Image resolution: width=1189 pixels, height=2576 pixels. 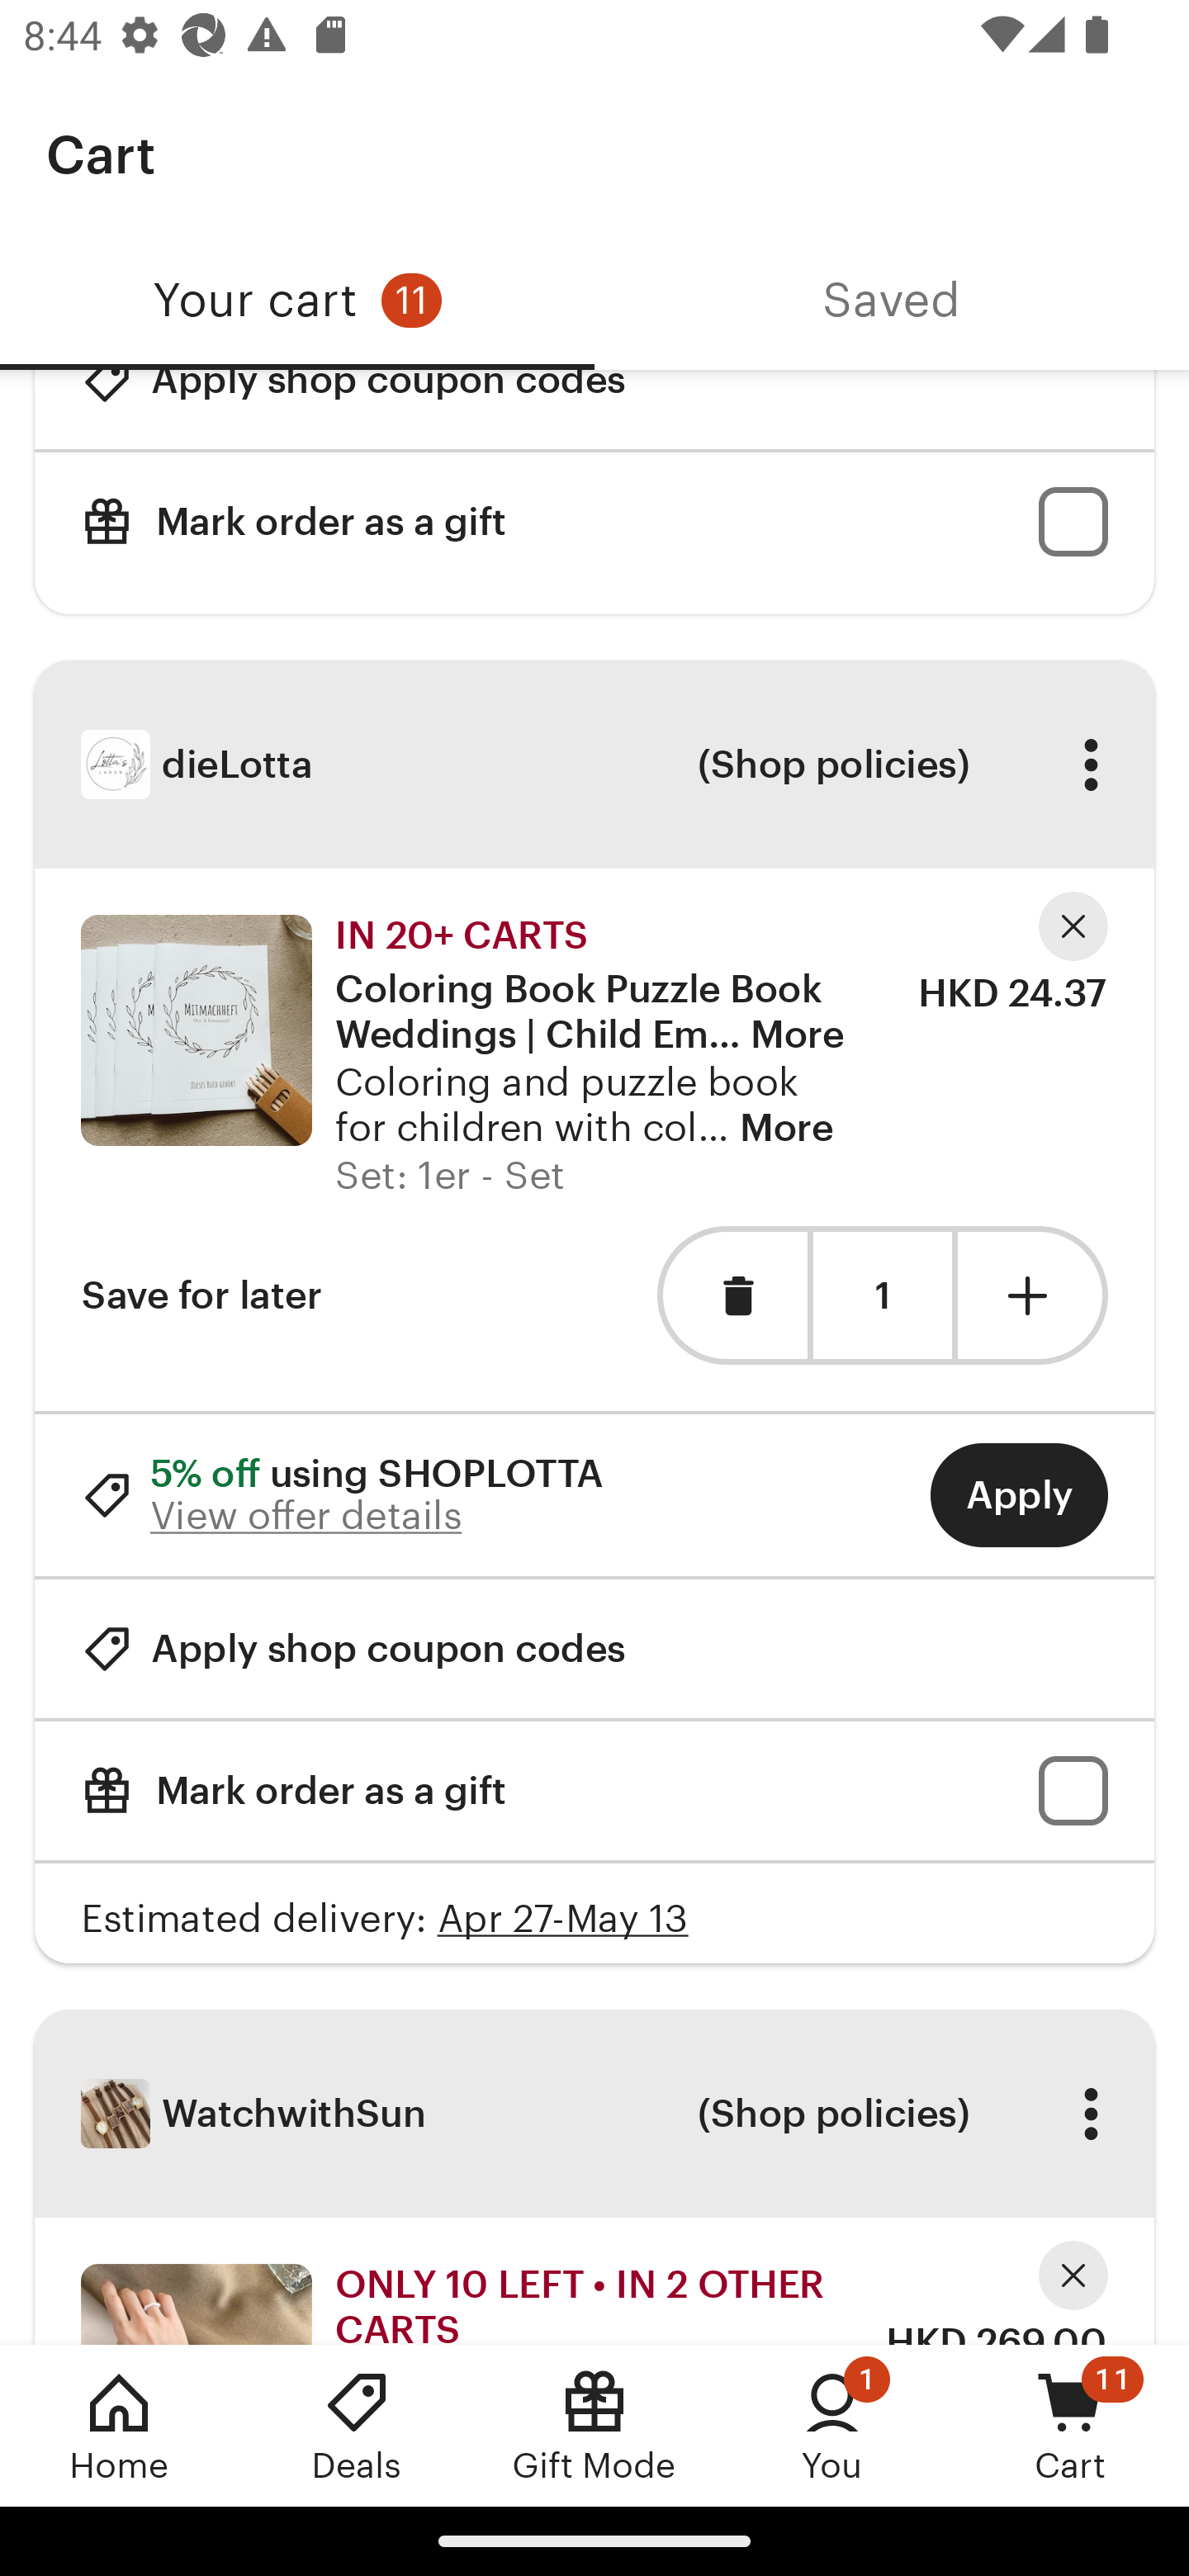 What do you see at coordinates (594, 522) in the screenshot?
I see `Mark order as a gift` at bounding box center [594, 522].